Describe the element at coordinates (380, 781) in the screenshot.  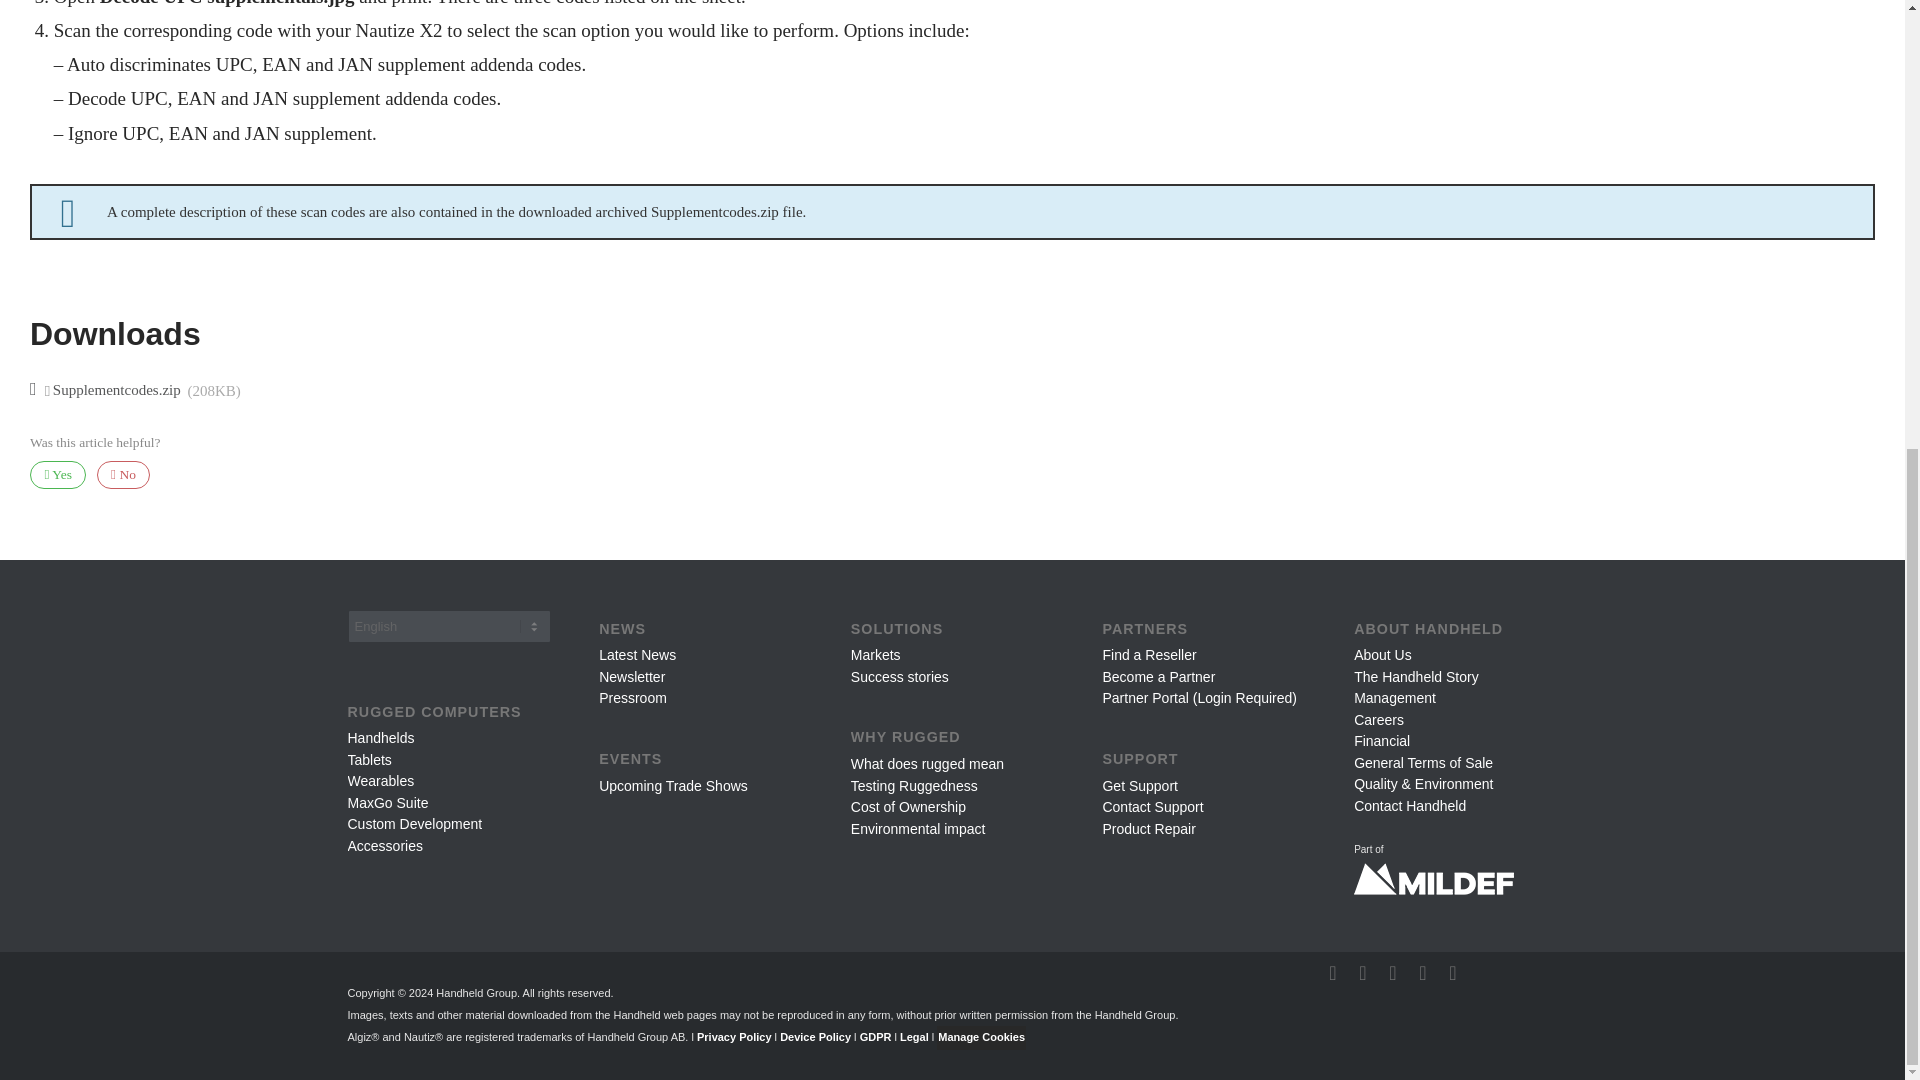
I see `Wearables` at that location.